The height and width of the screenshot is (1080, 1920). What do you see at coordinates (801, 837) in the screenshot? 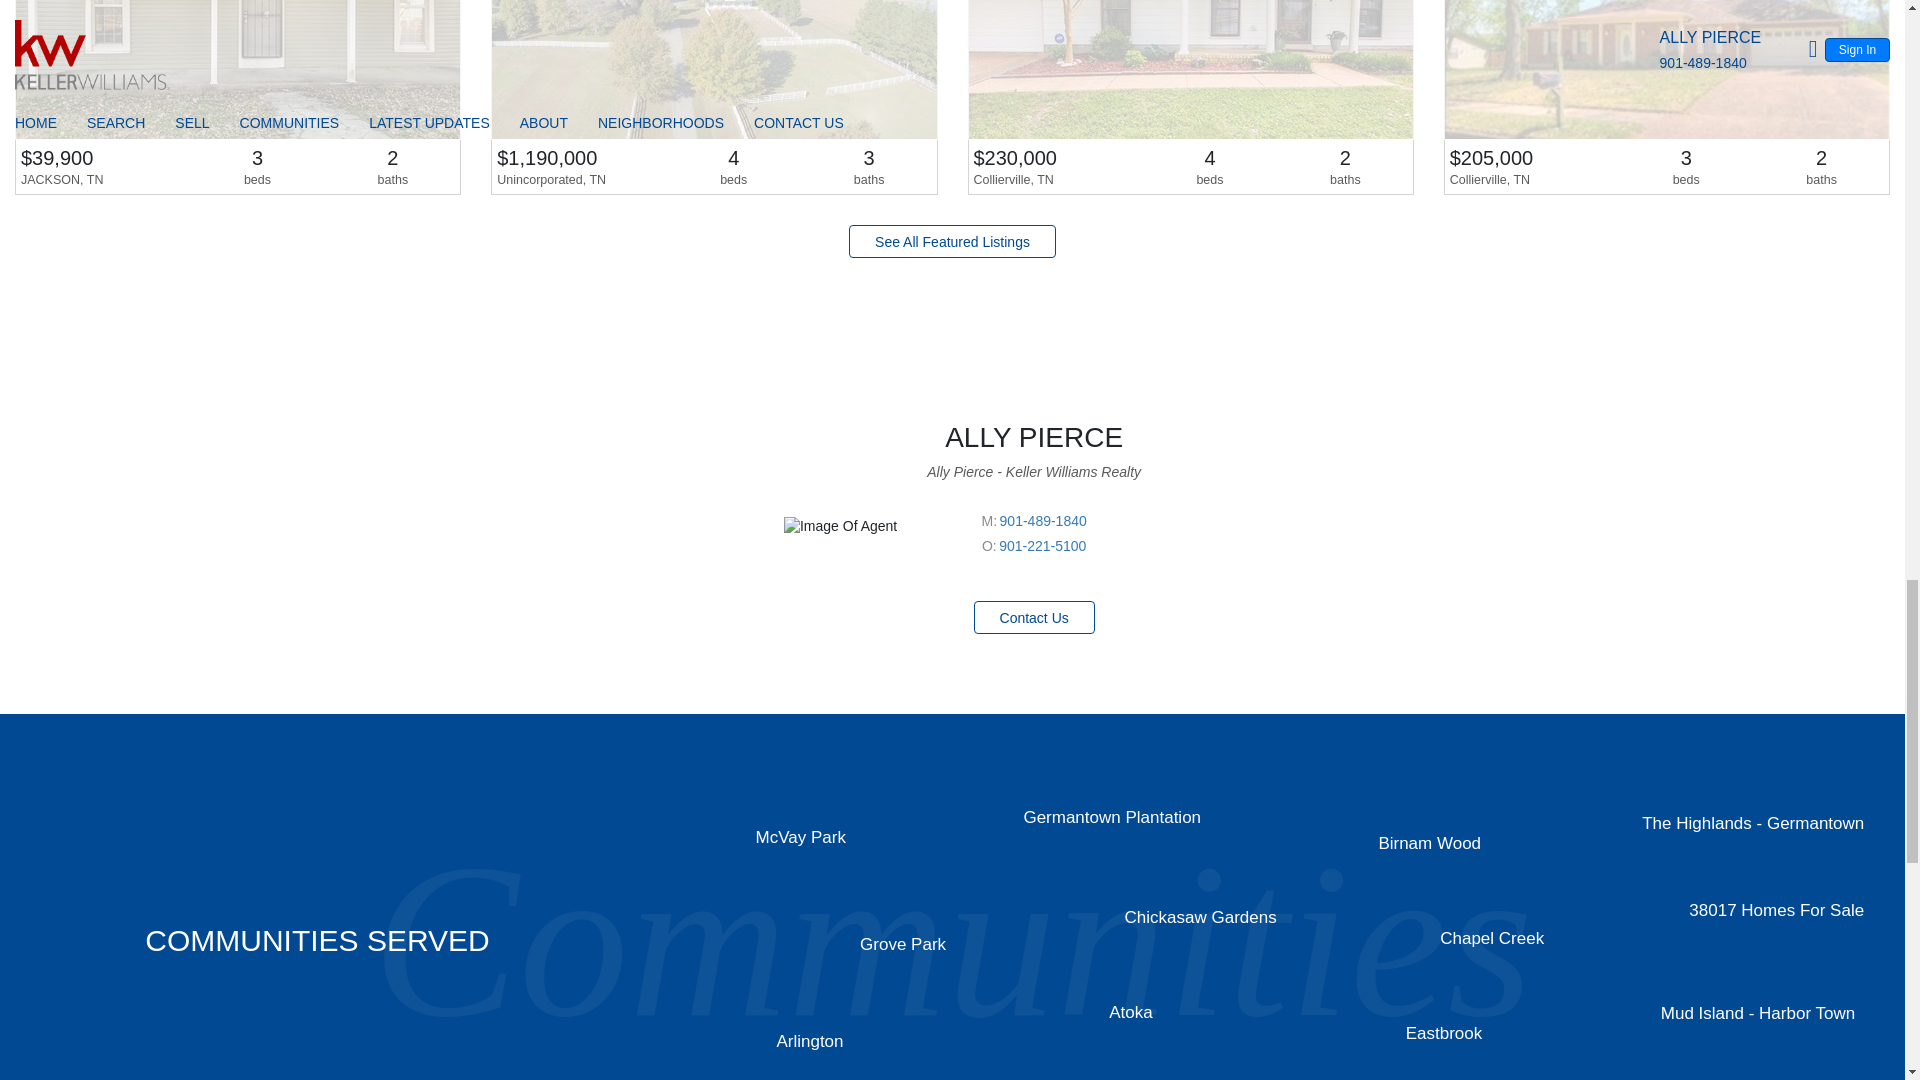
I see `McVay Park` at bounding box center [801, 837].